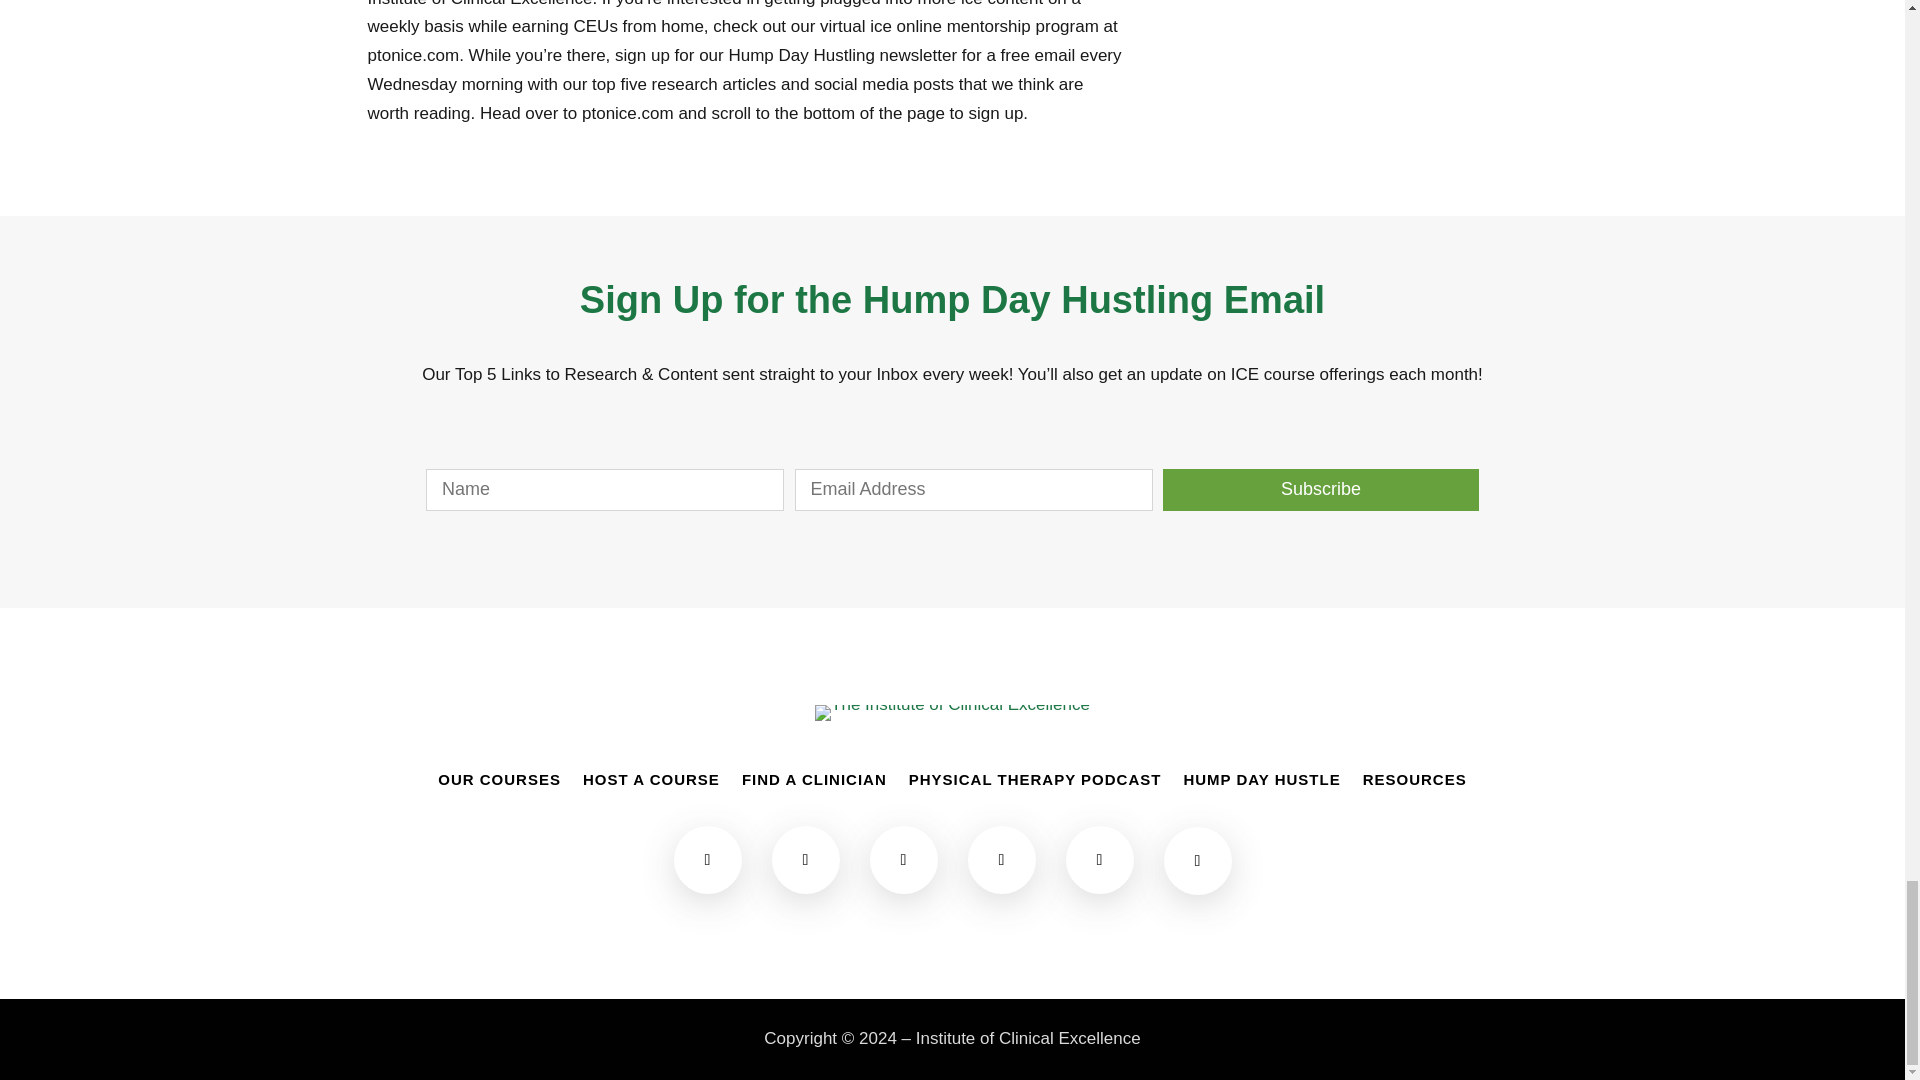 The image size is (1920, 1080). I want to click on Follow on X, so click(904, 860).